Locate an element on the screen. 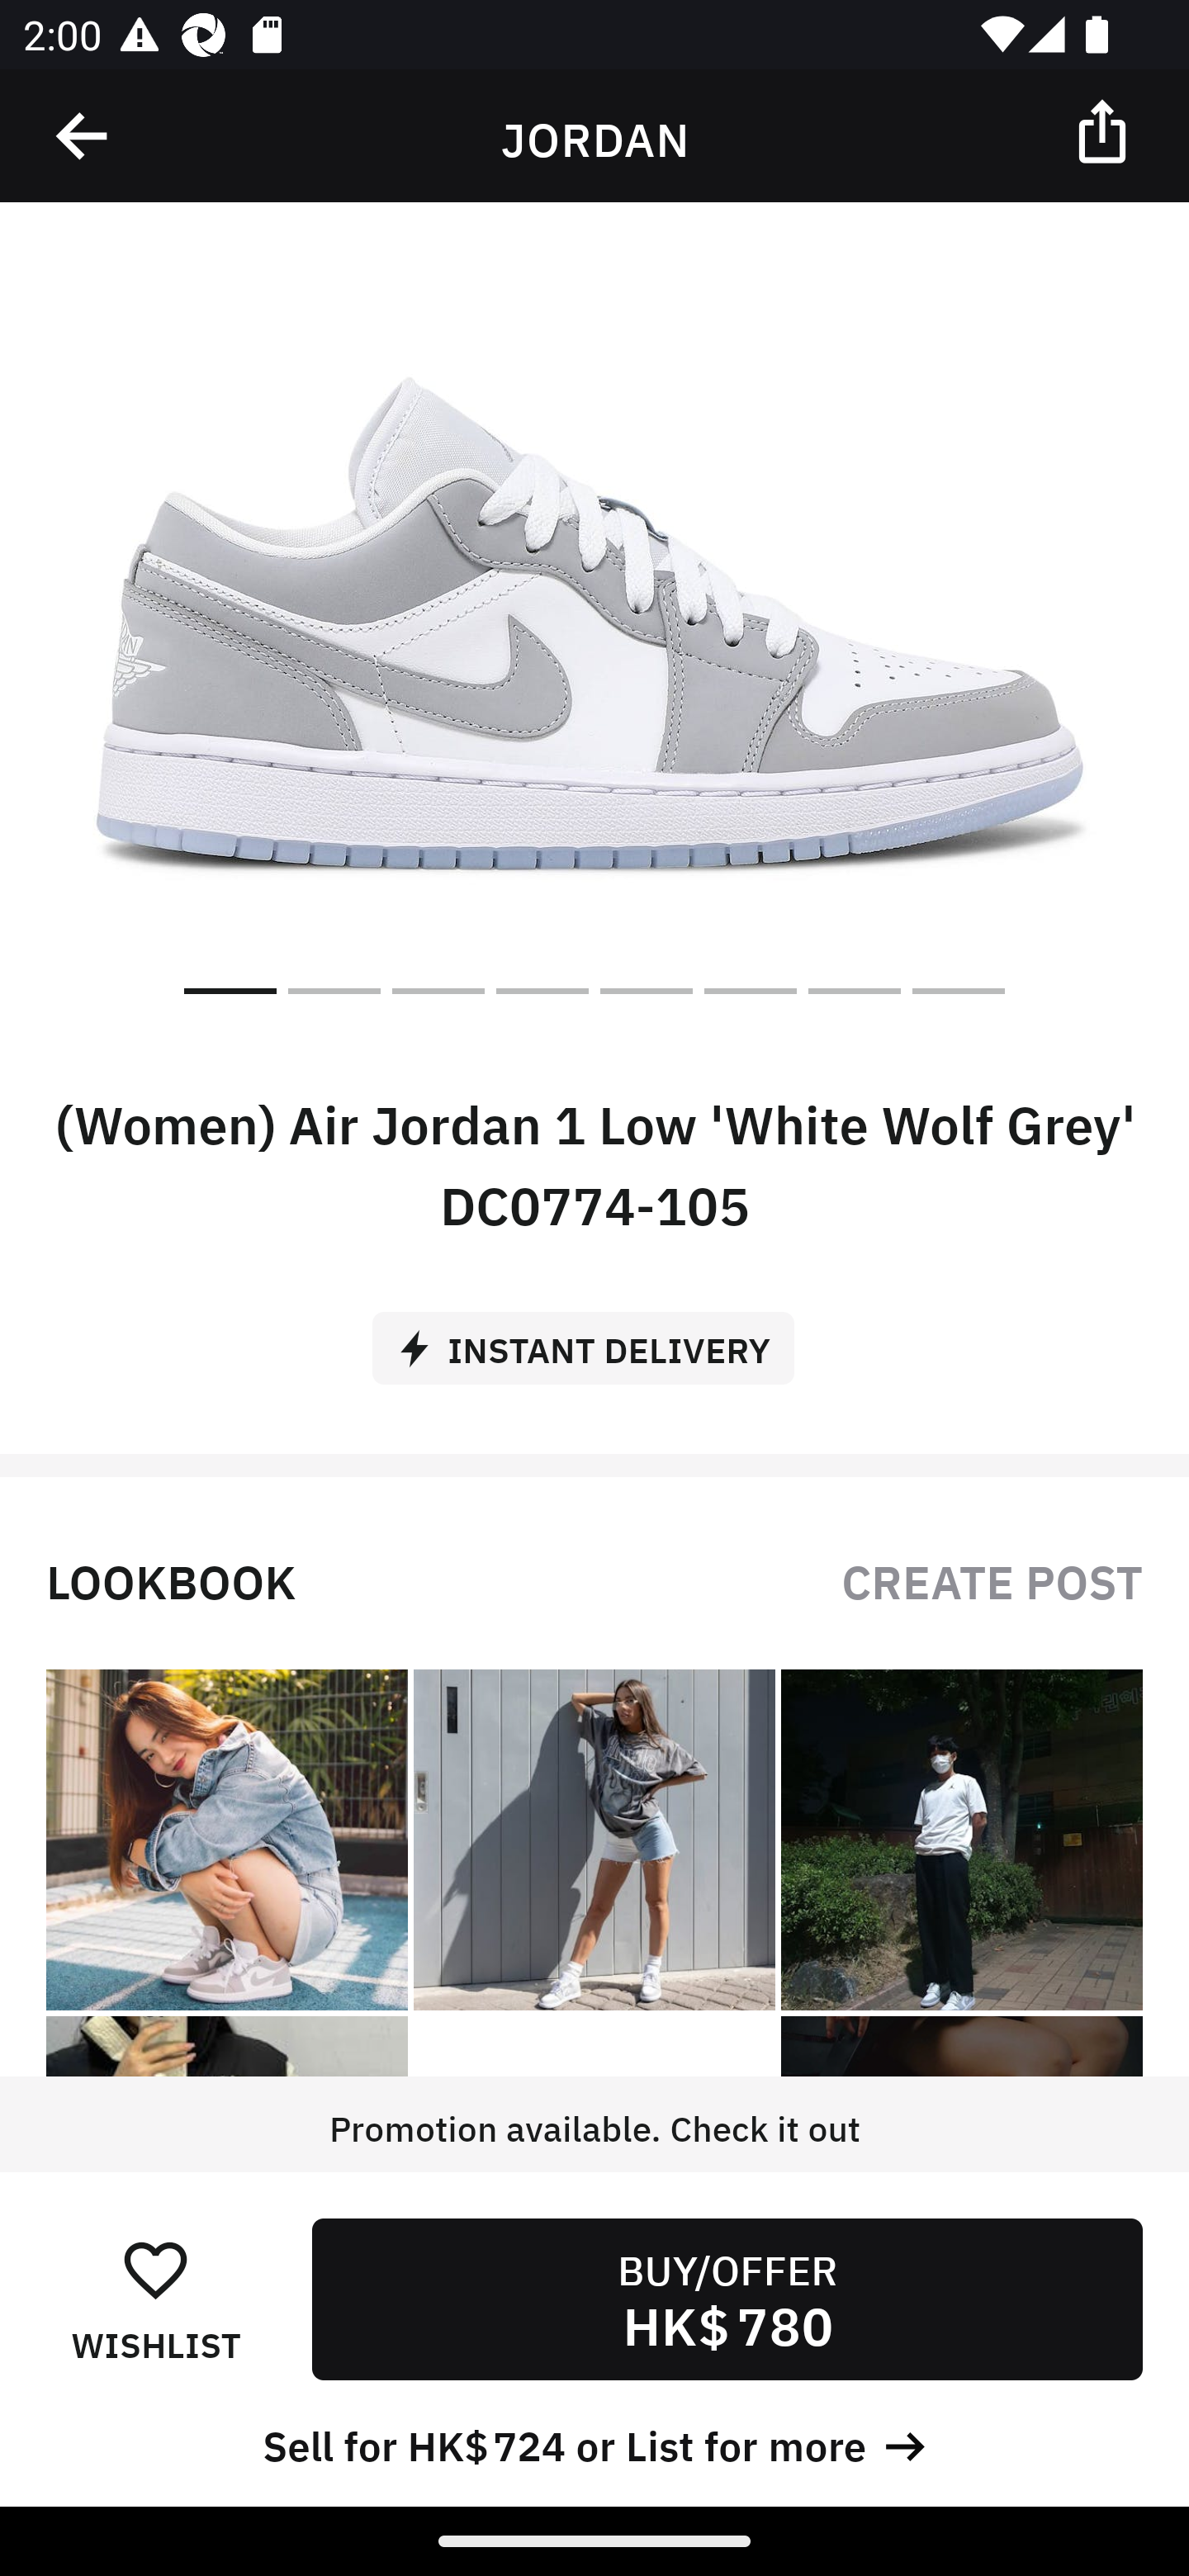   is located at coordinates (1105, 130).